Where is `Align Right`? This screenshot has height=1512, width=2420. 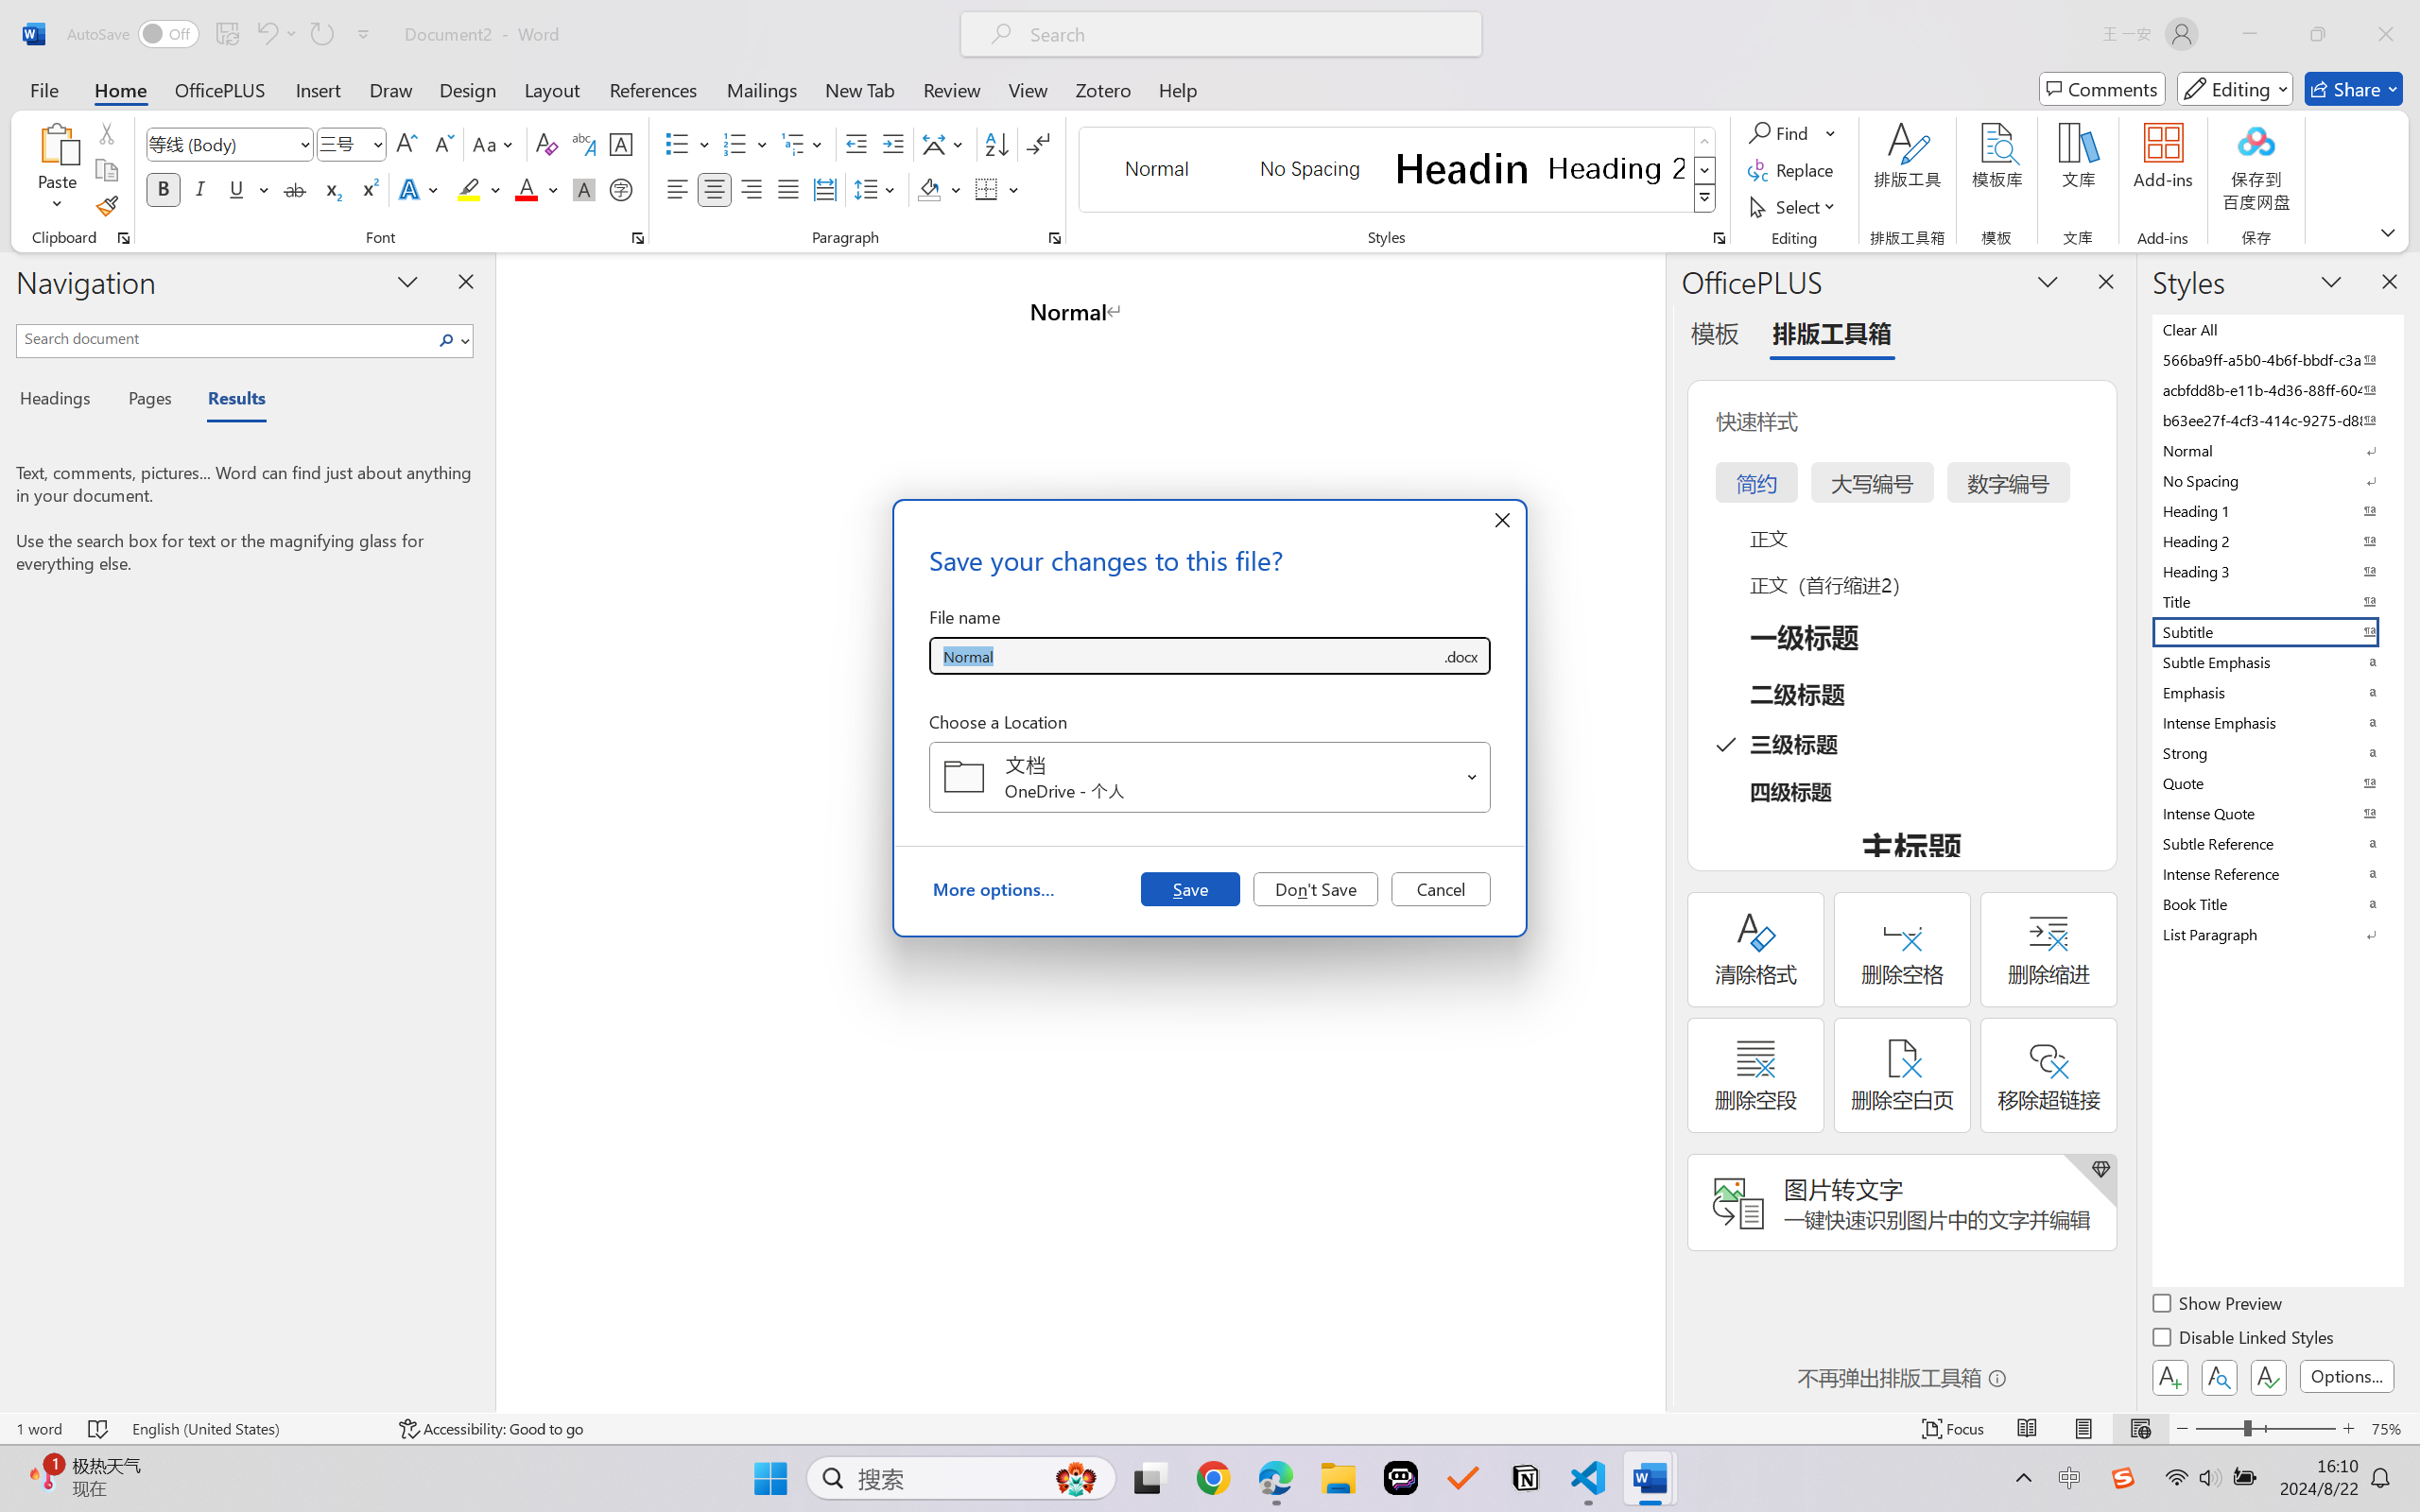 Align Right is located at coordinates (752, 189).